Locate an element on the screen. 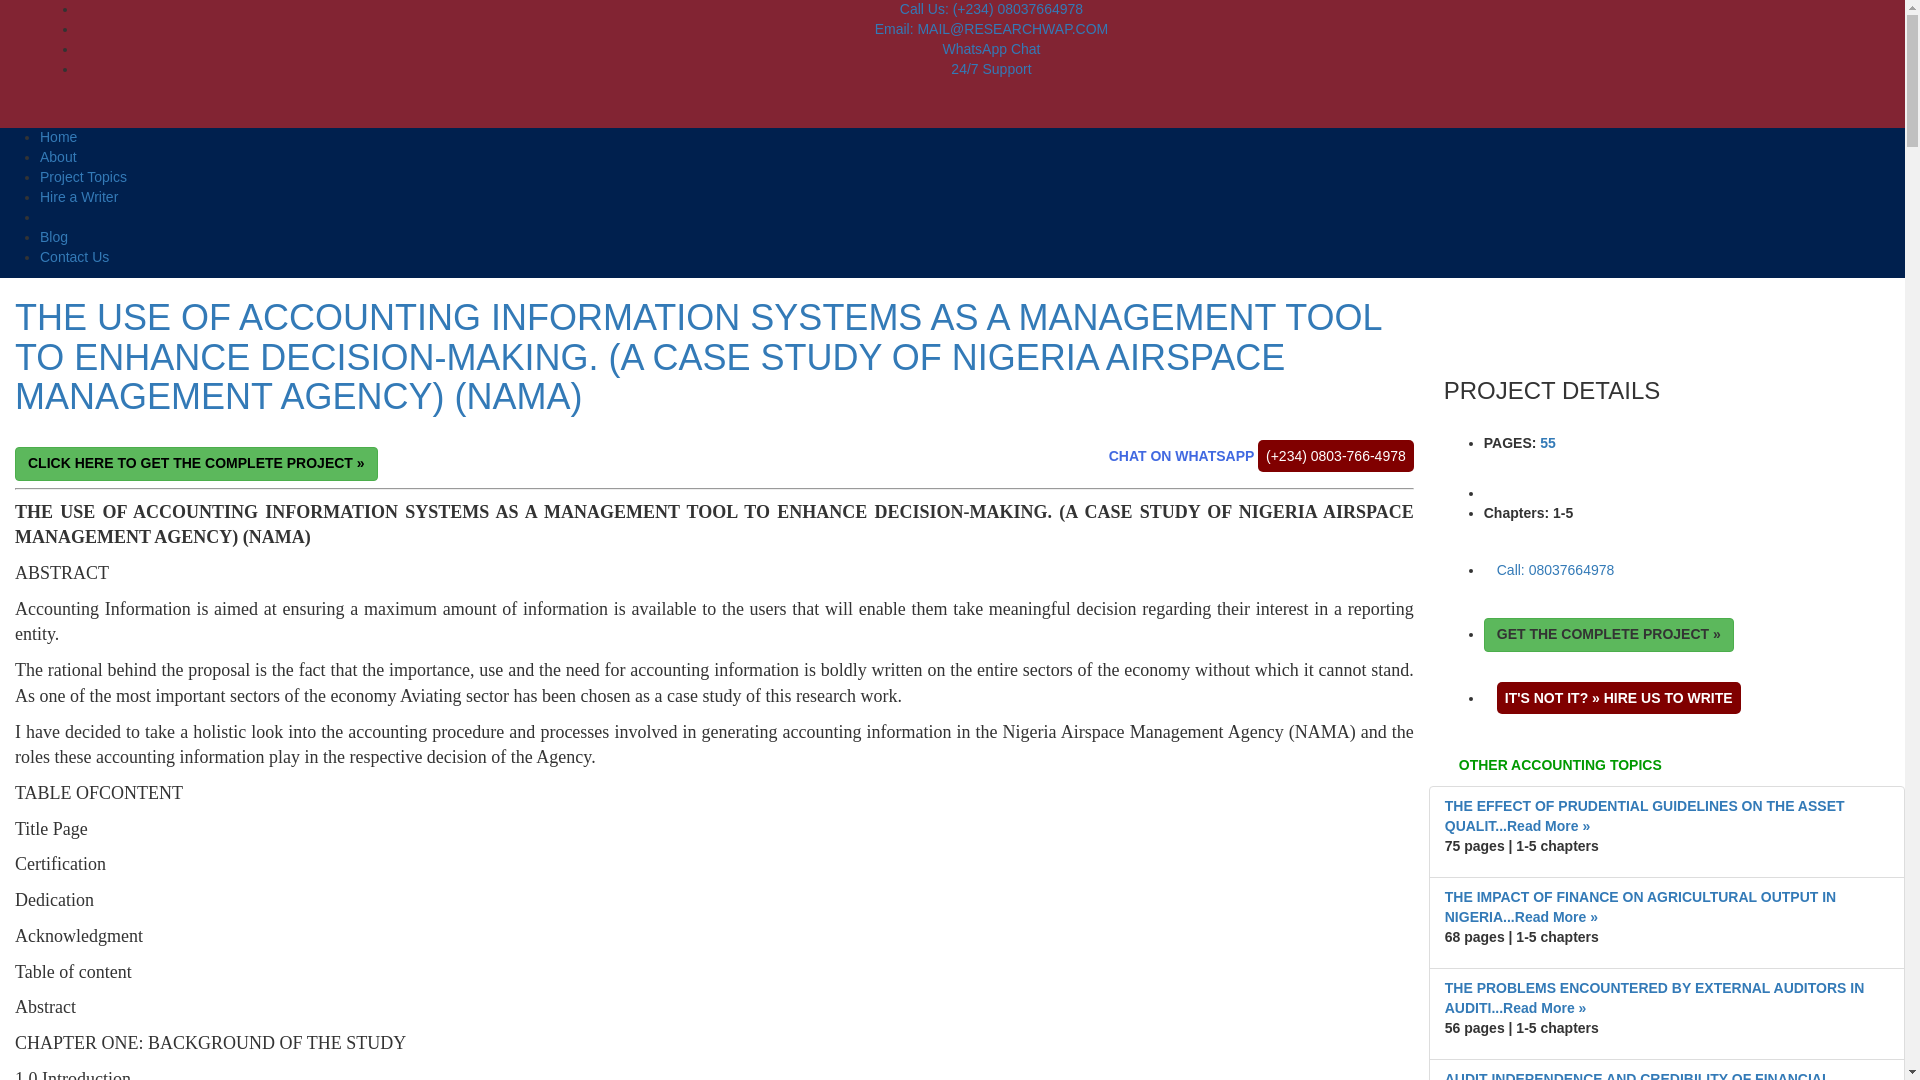 This screenshot has height=1080, width=1920. 55 is located at coordinates (1547, 443).